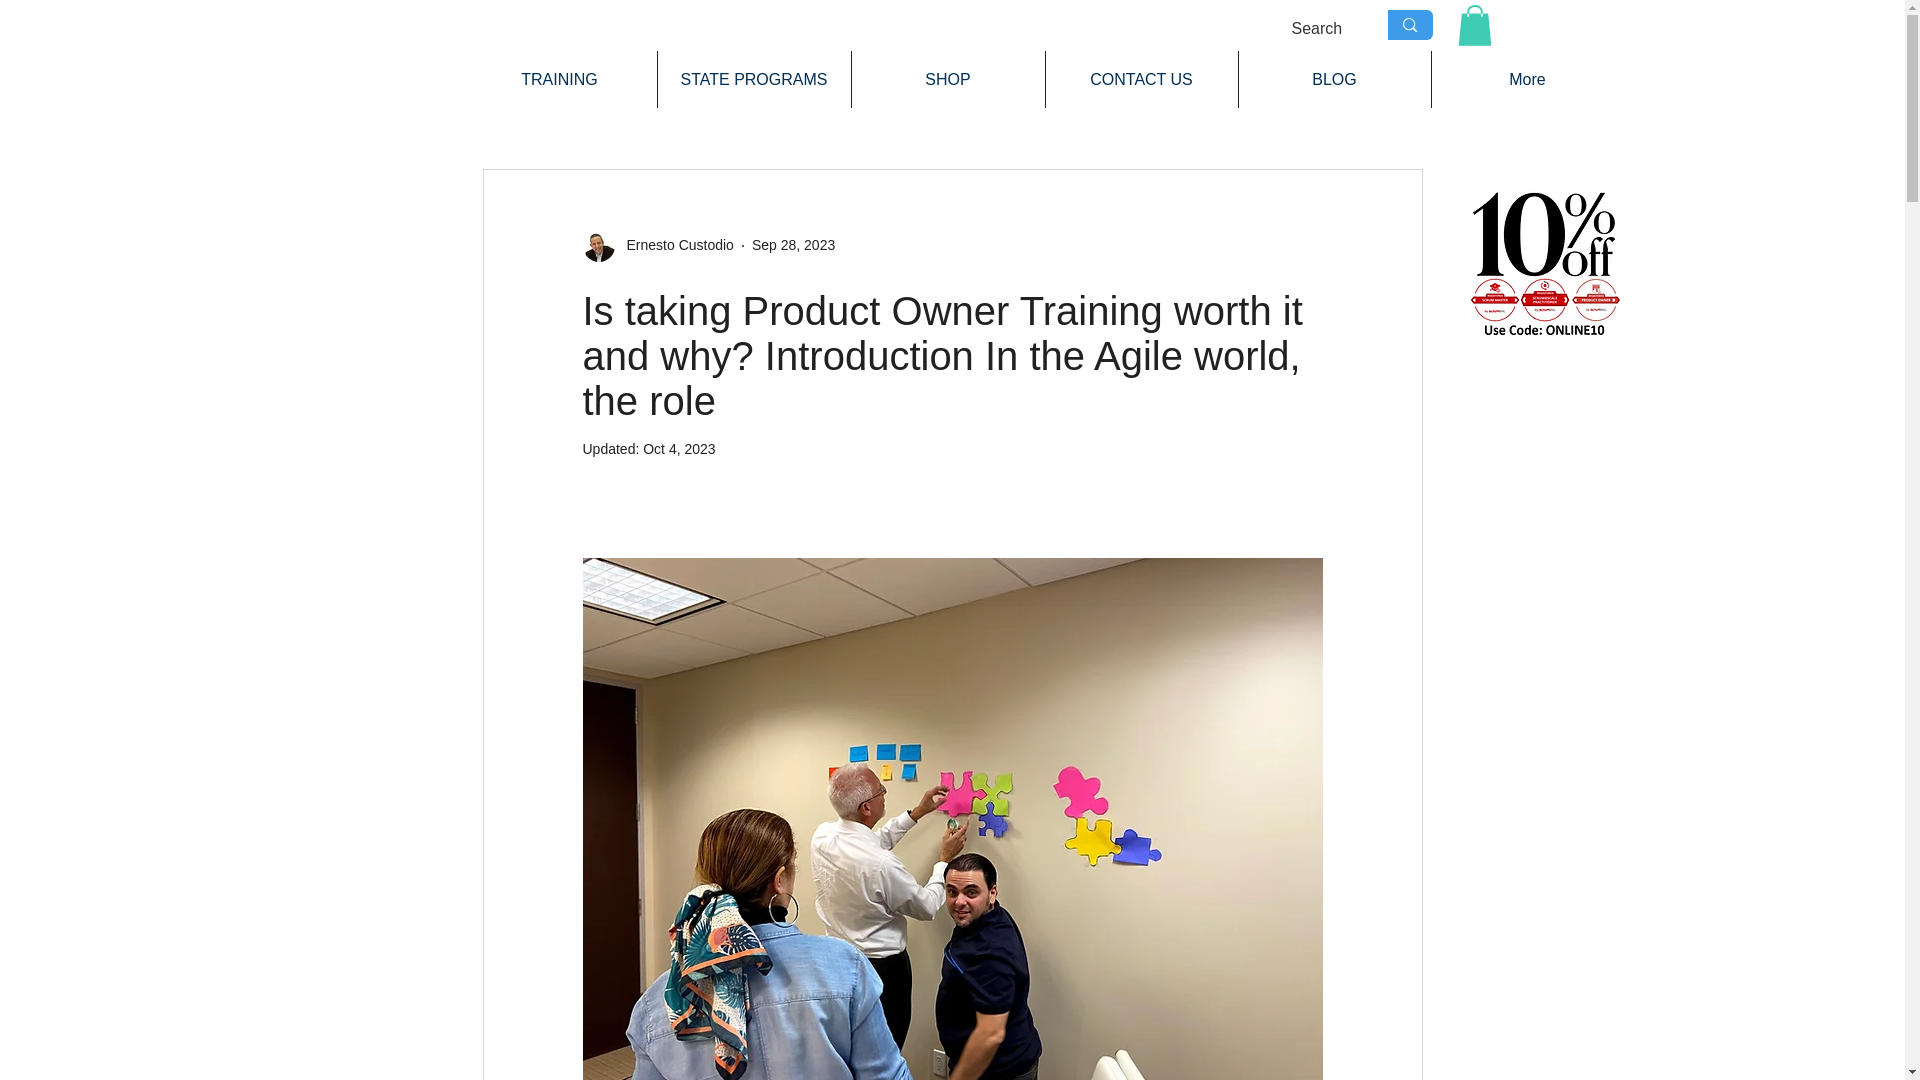 The image size is (1920, 1080). Describe the element at coordinates (948, 79) in the screenshot. I see `SHOP` at that location.